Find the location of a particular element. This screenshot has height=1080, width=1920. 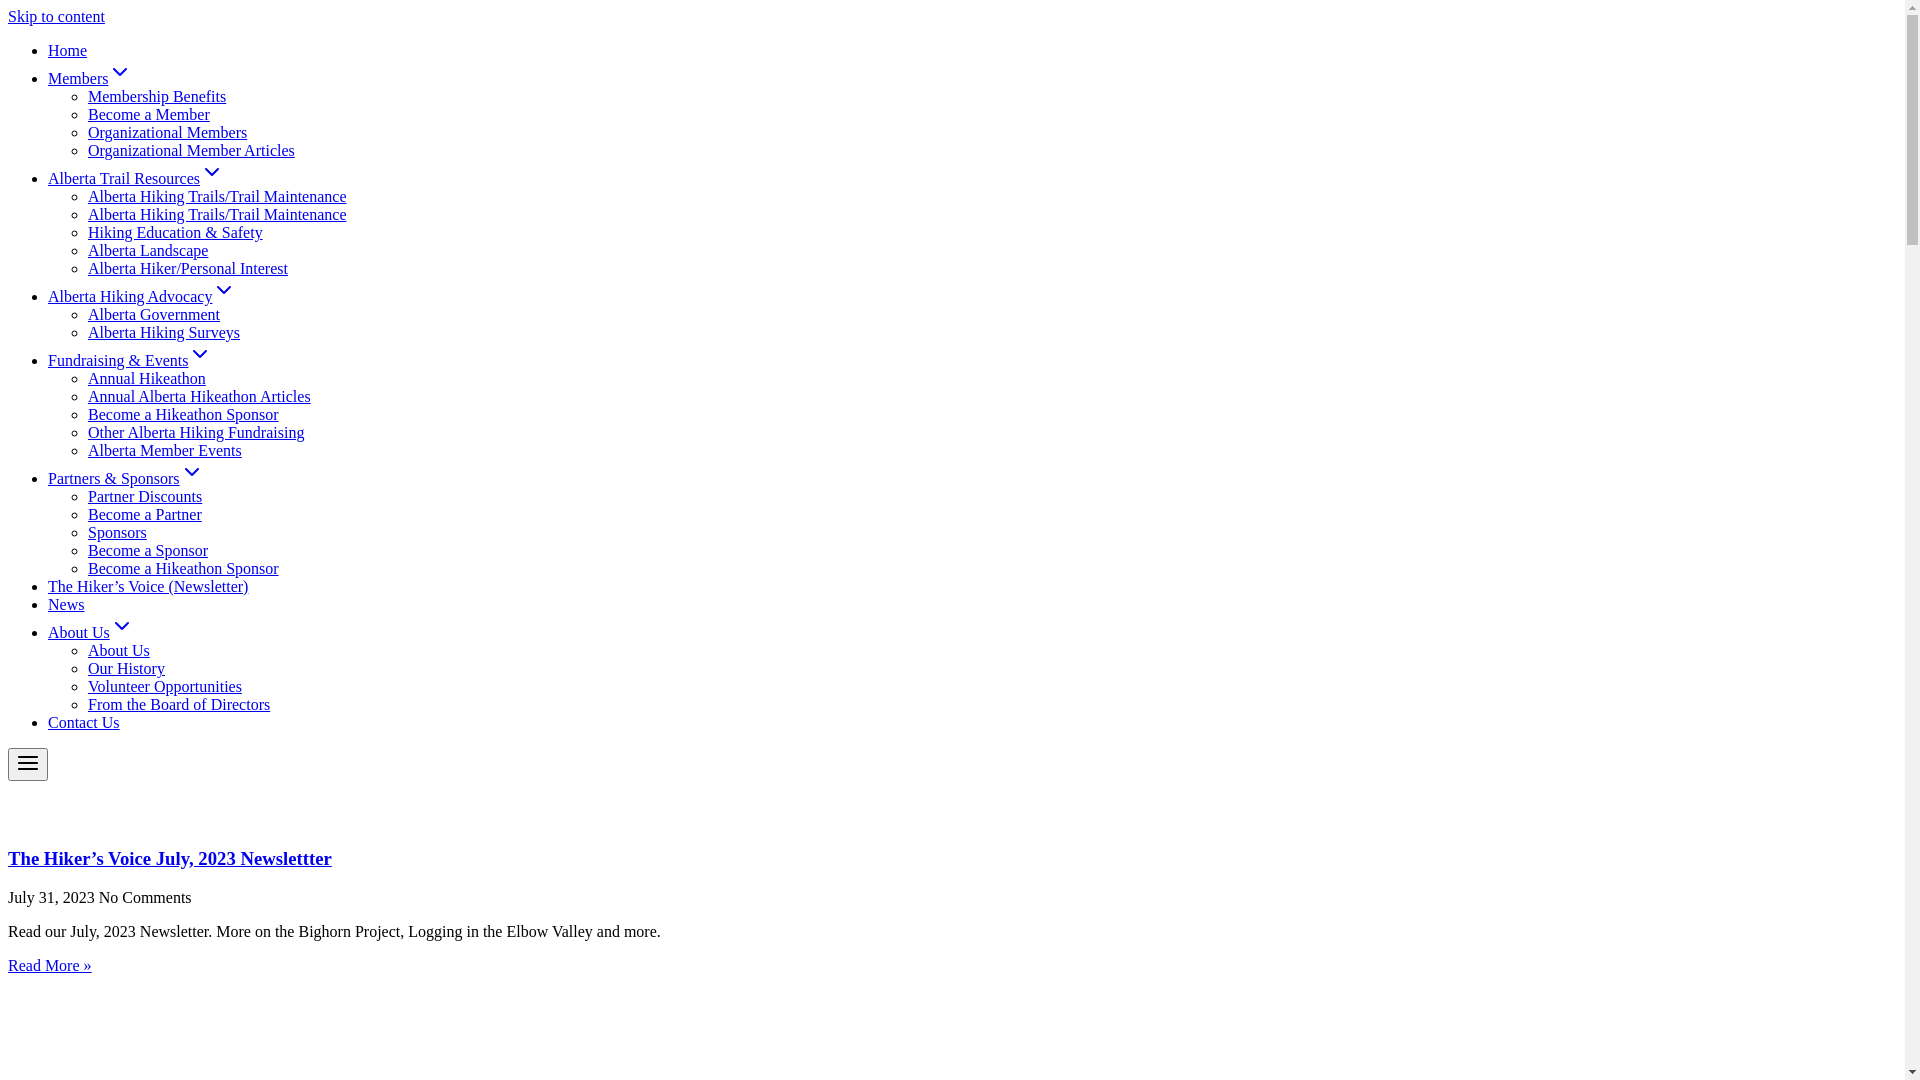

Home is located at coordinates (68, 50).